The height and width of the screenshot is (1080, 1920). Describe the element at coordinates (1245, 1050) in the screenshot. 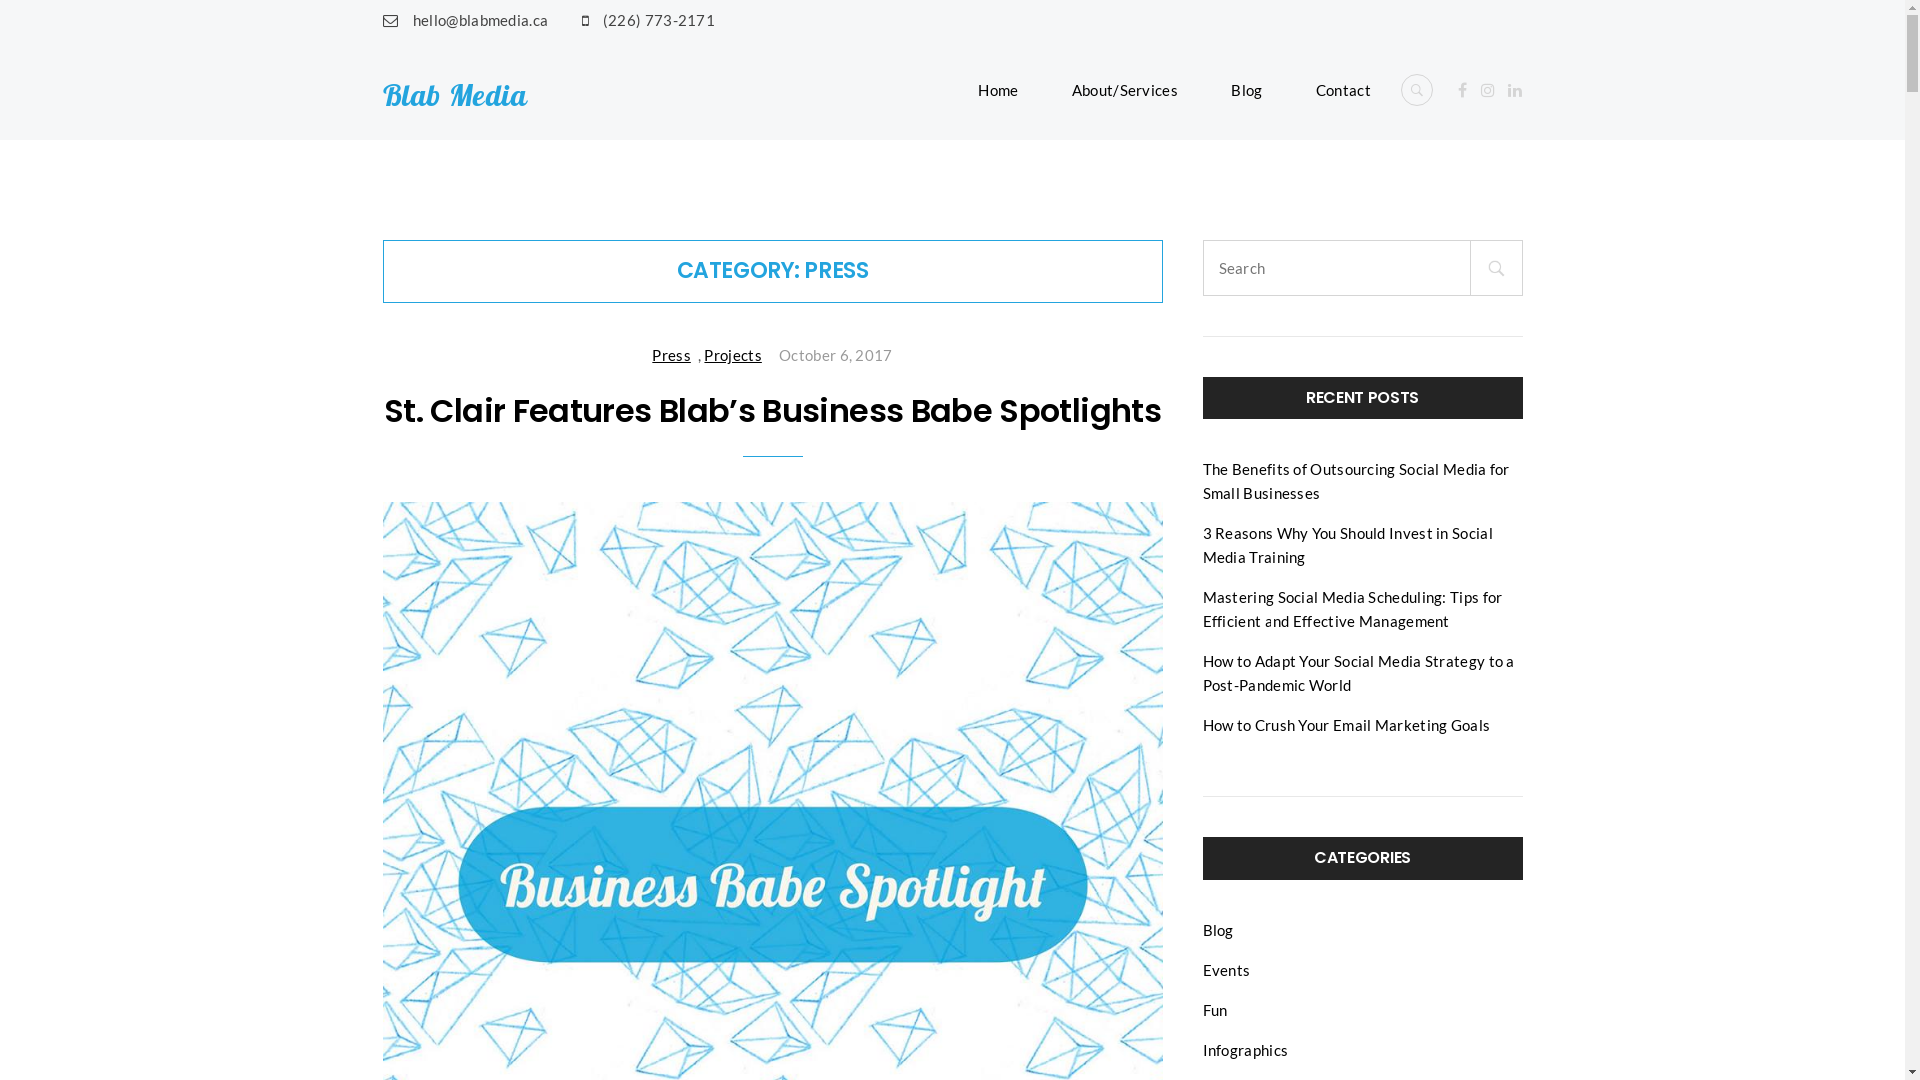

I see `Infographics` at that location.